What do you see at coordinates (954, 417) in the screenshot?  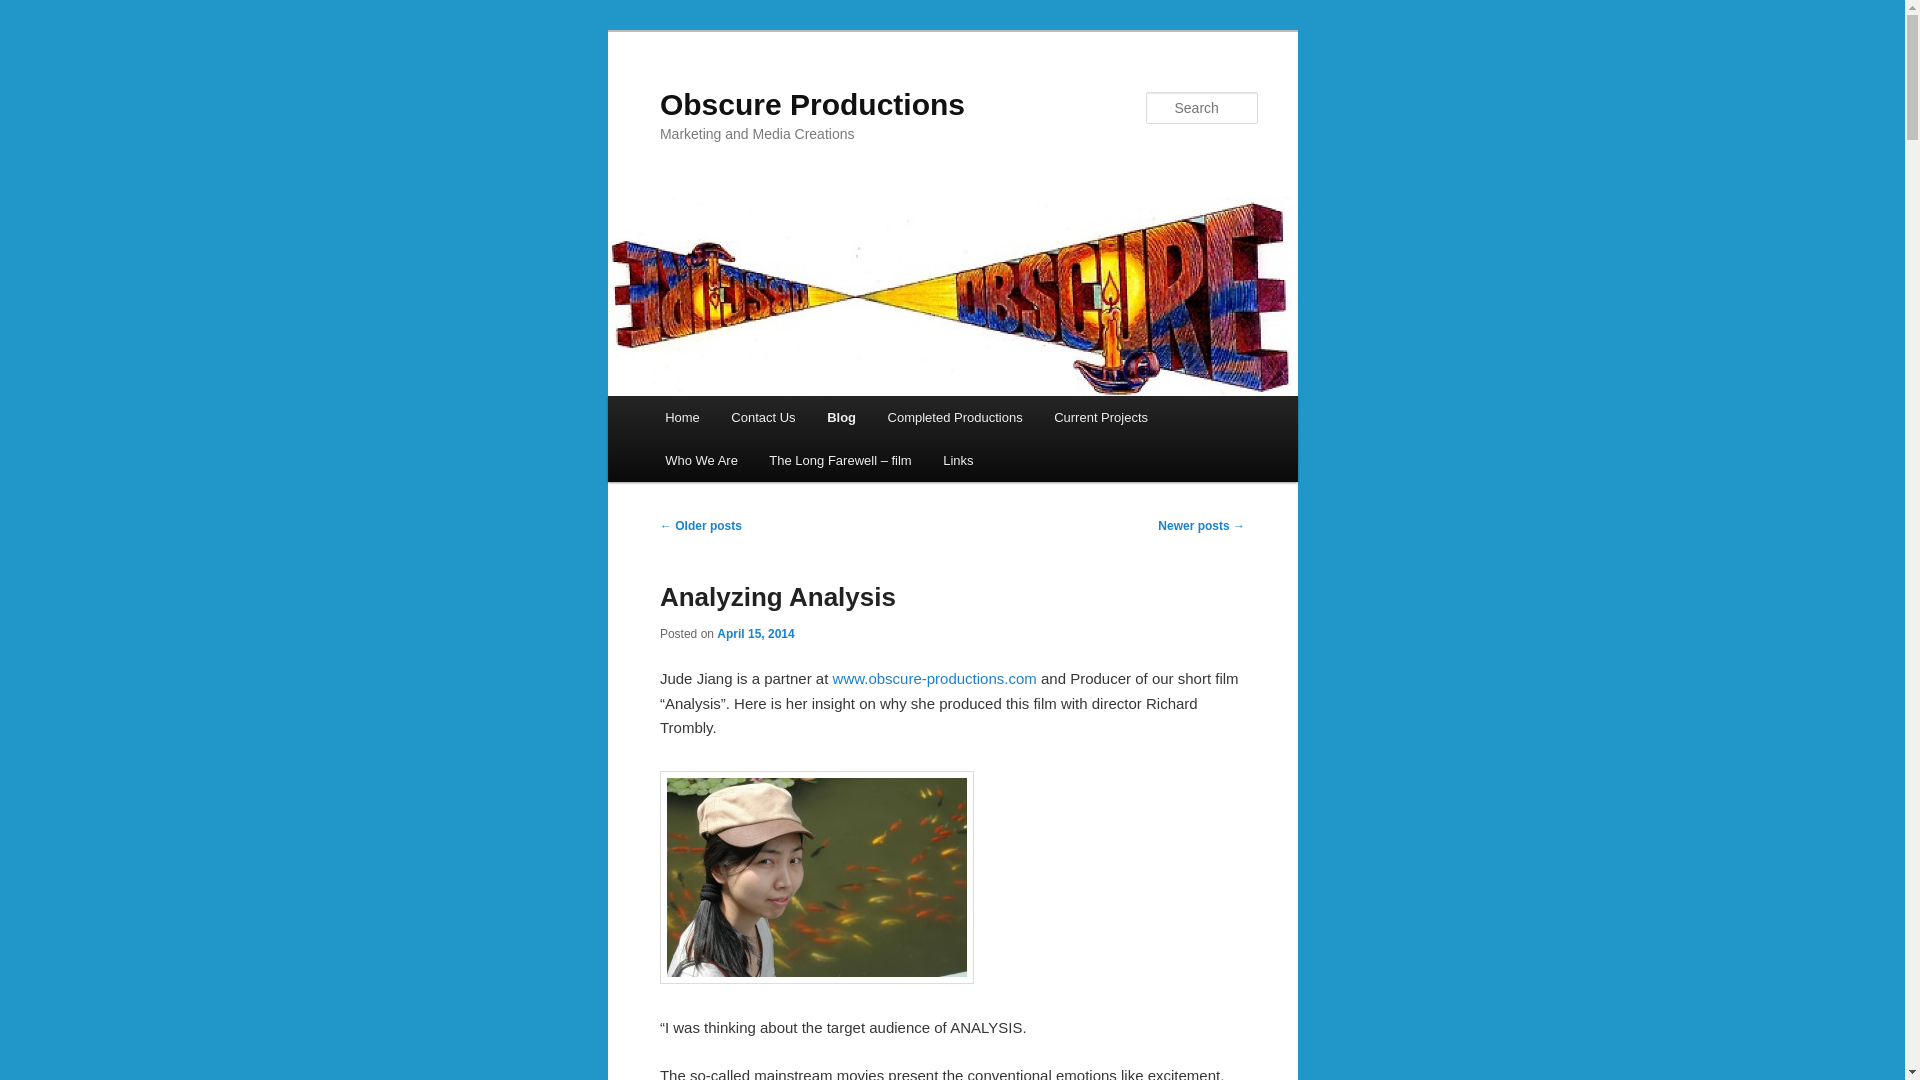 I see `Completed Productions` at bounding box center [954, 417].